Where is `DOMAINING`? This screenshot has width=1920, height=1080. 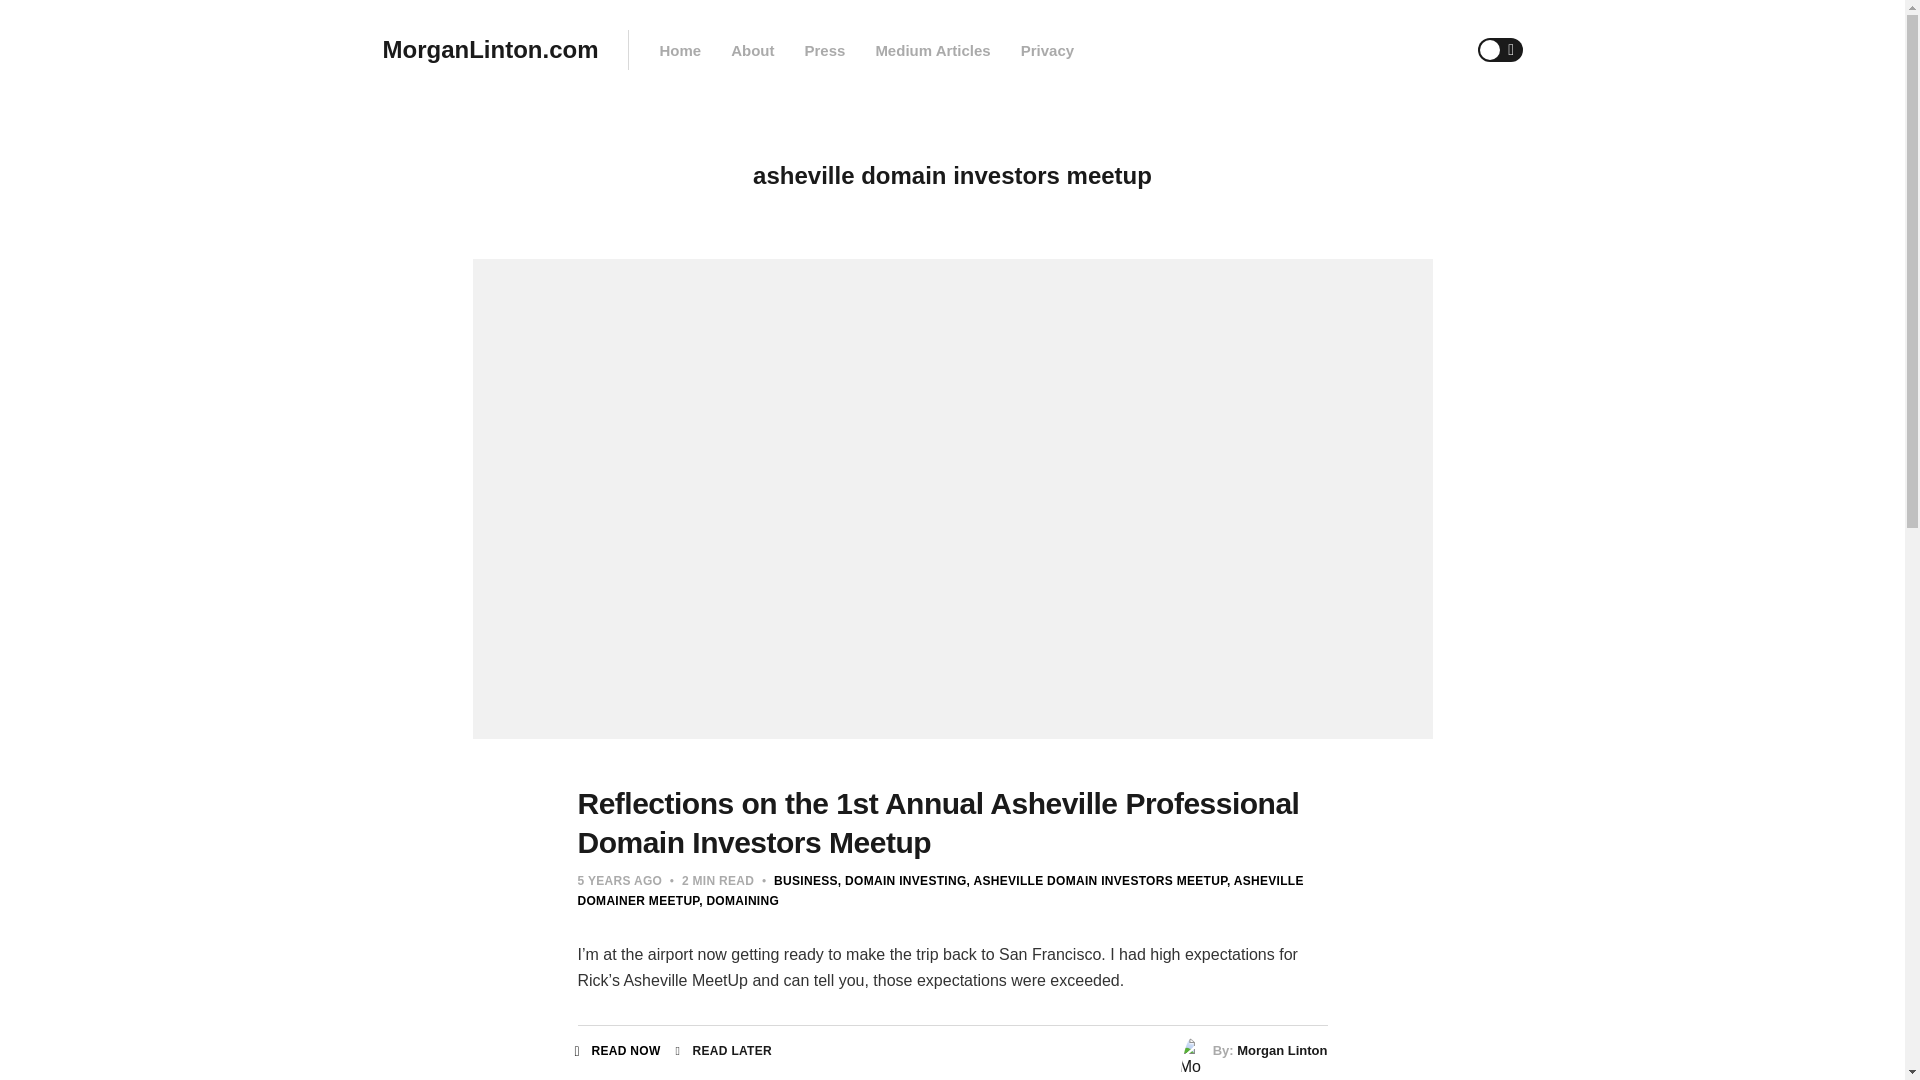
DOMAINING is located at coordinates (738, 901).